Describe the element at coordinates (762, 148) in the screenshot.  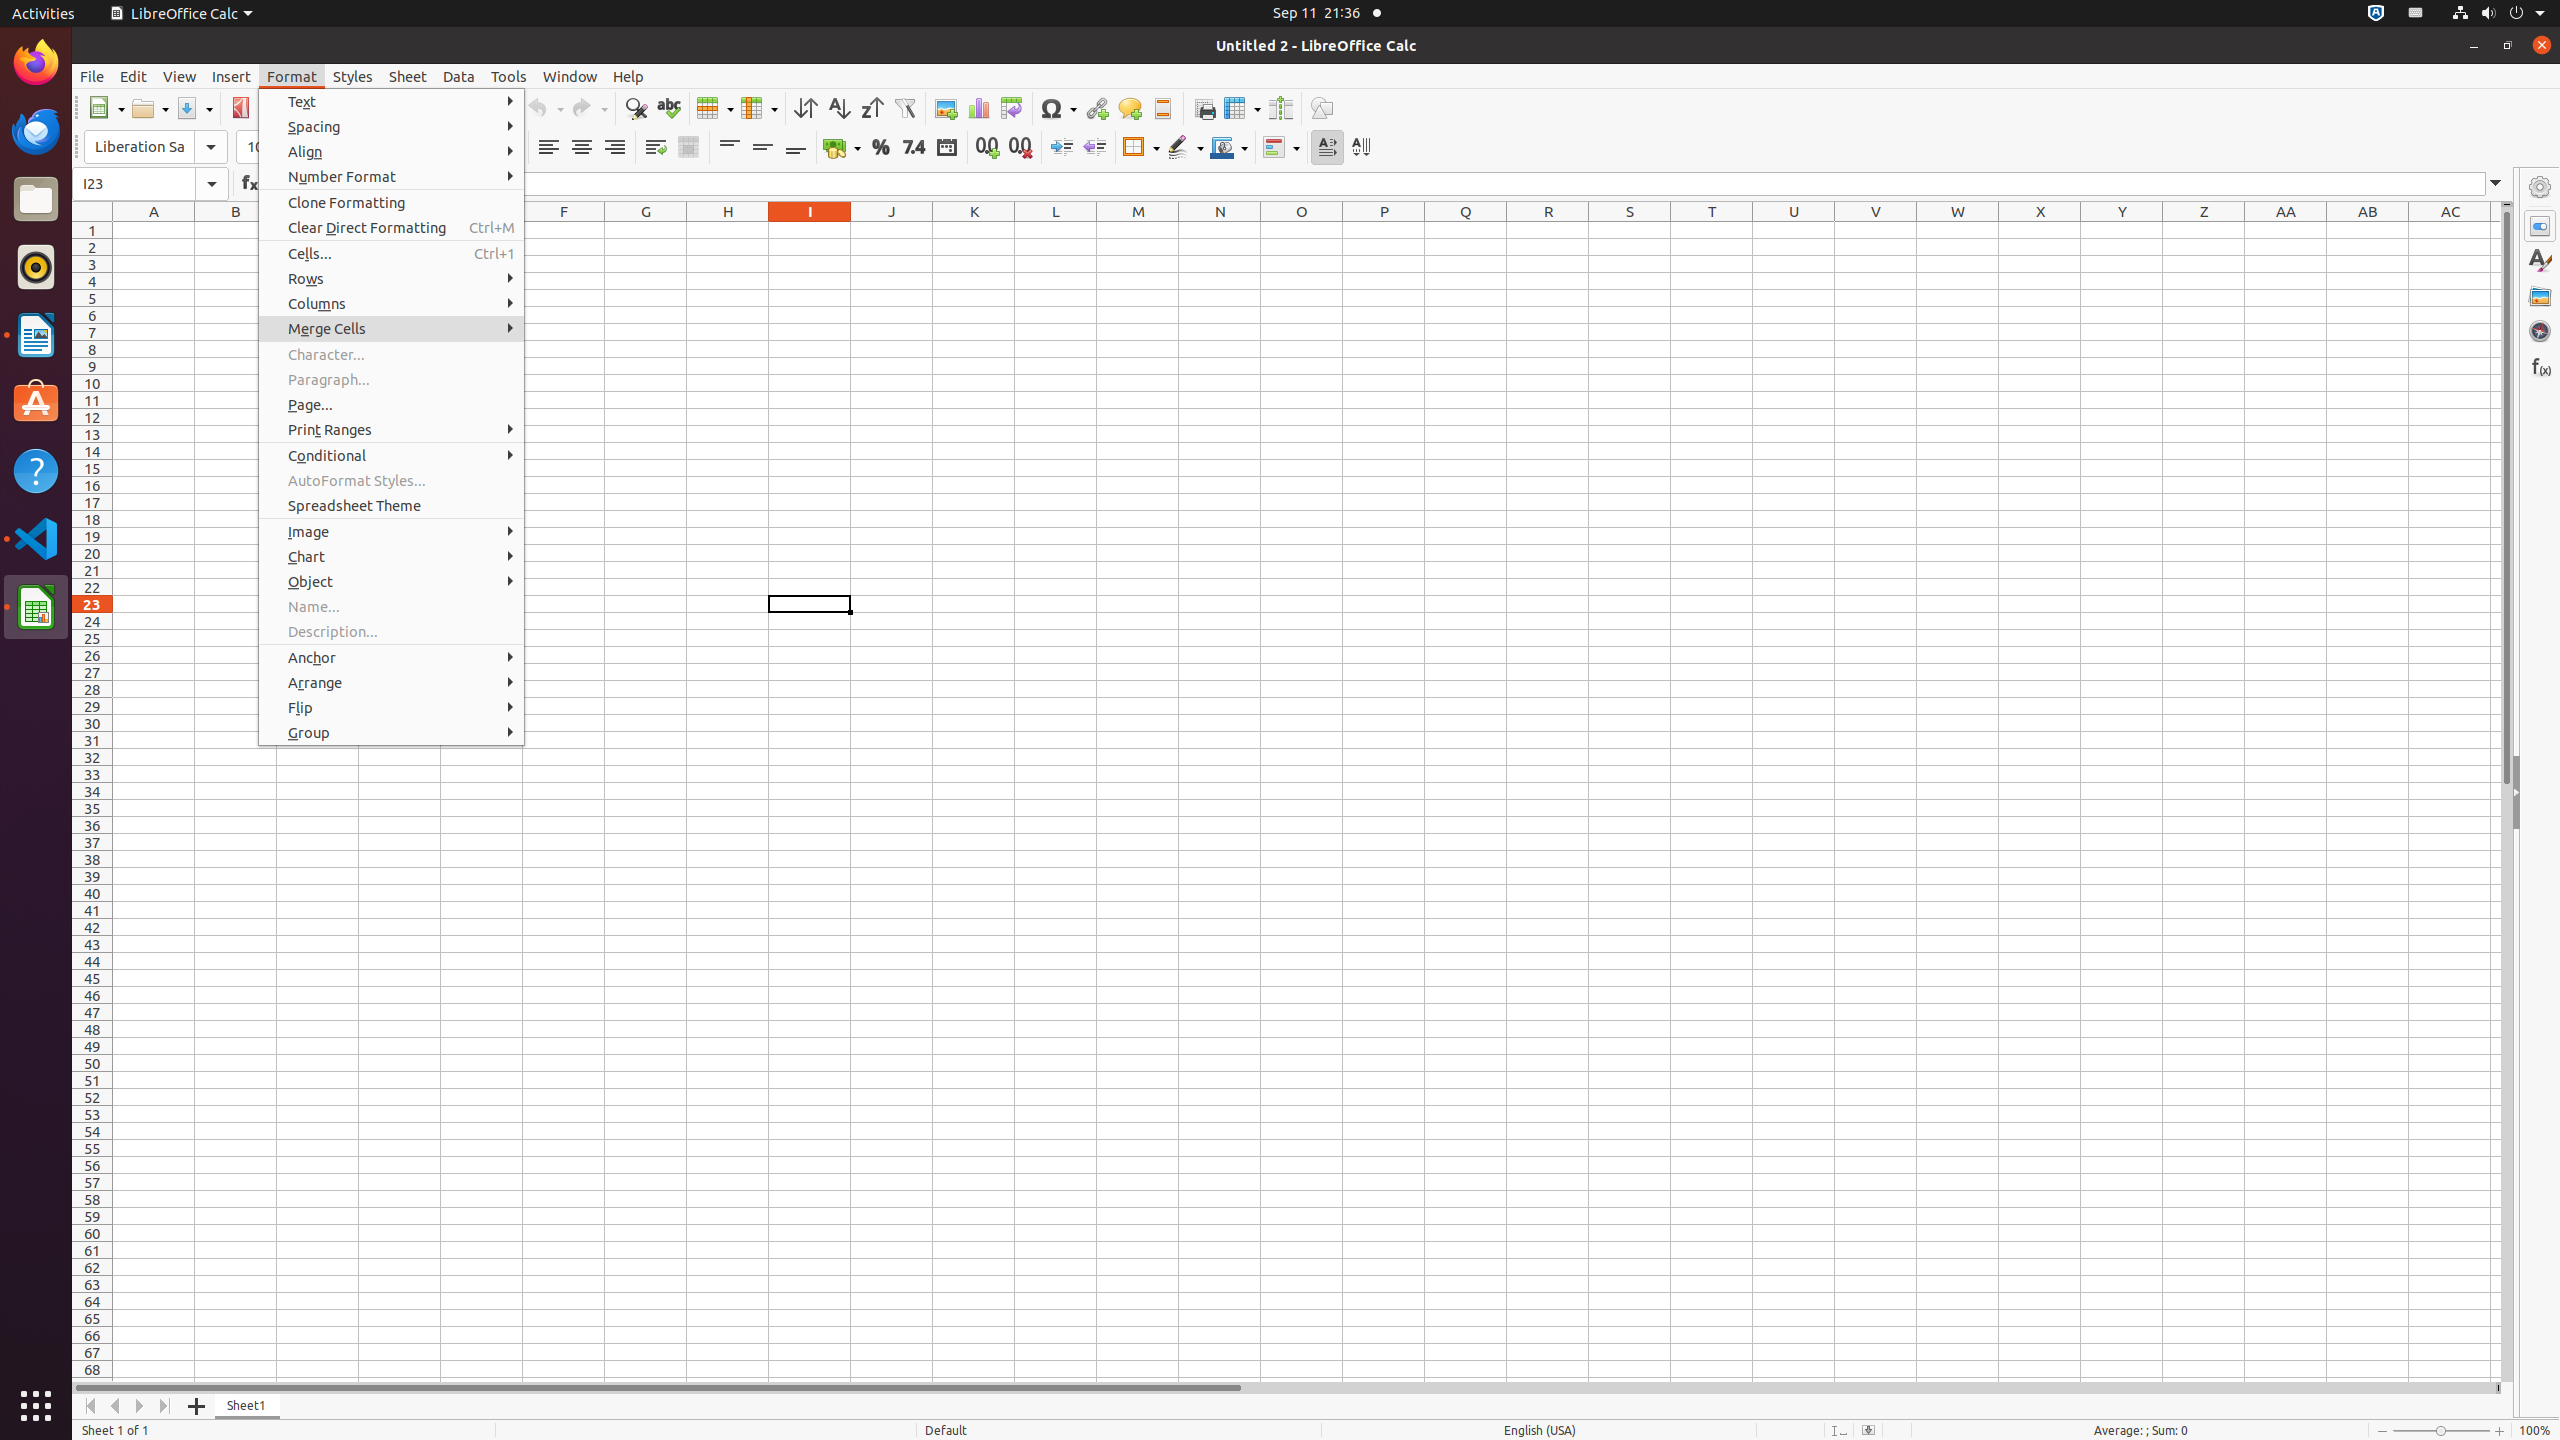
I see `Center Vertically` at that location.